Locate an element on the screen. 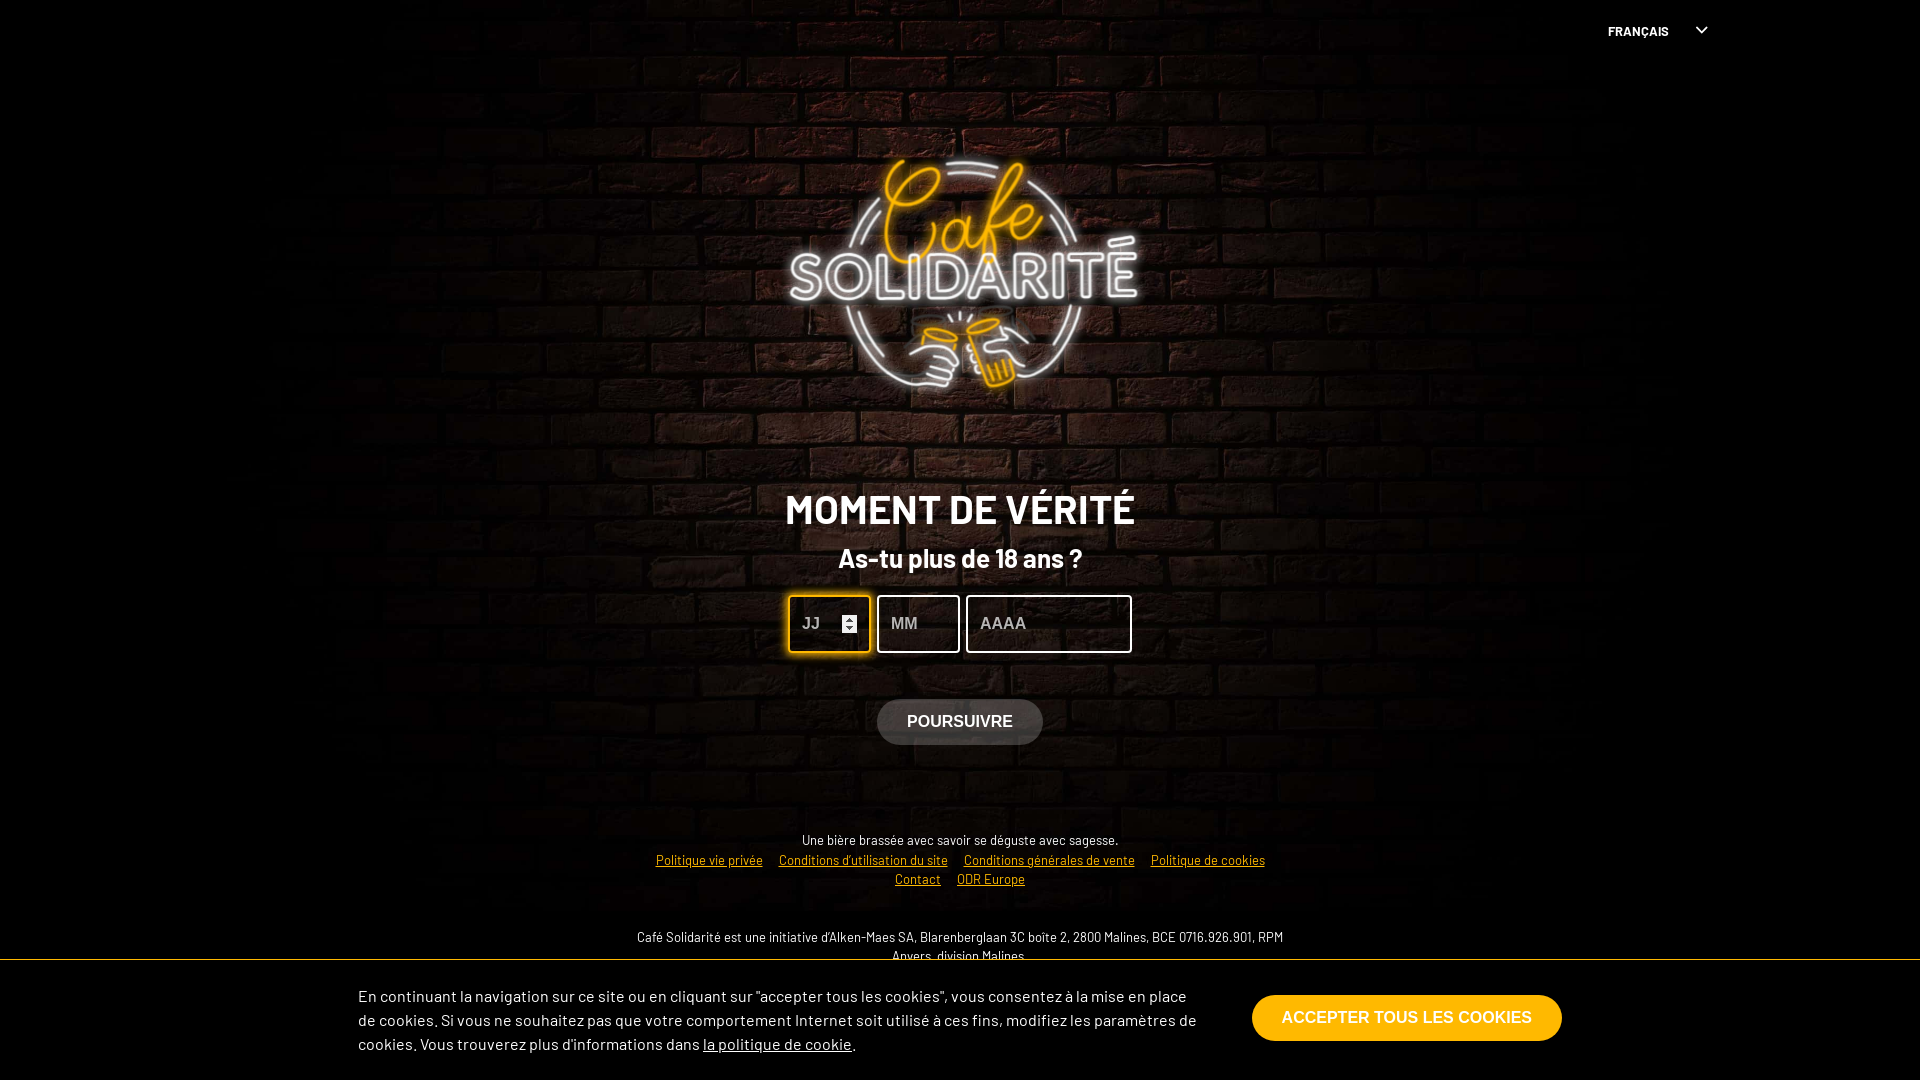  Politique de cookies is located at coordinates (1207, 860).